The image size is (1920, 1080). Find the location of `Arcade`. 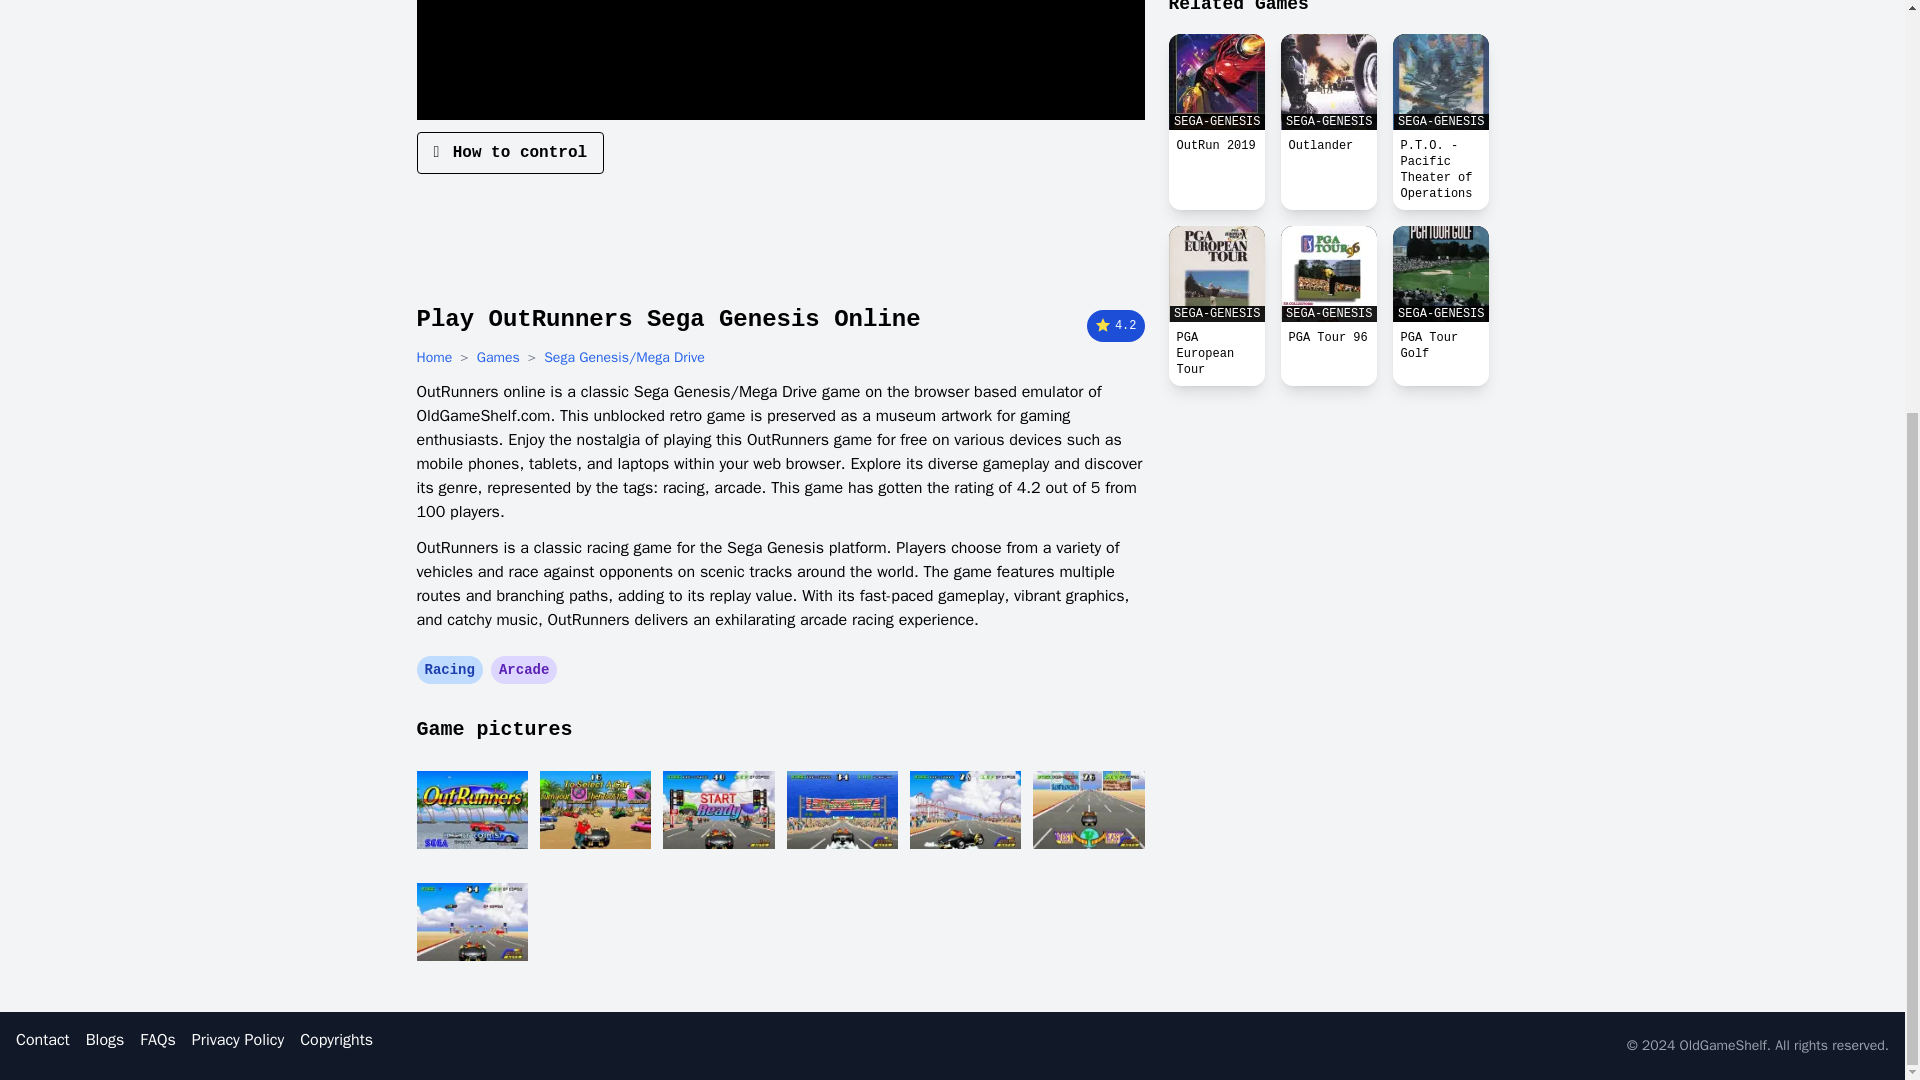

Arcade is located at coordinates (524, 670).